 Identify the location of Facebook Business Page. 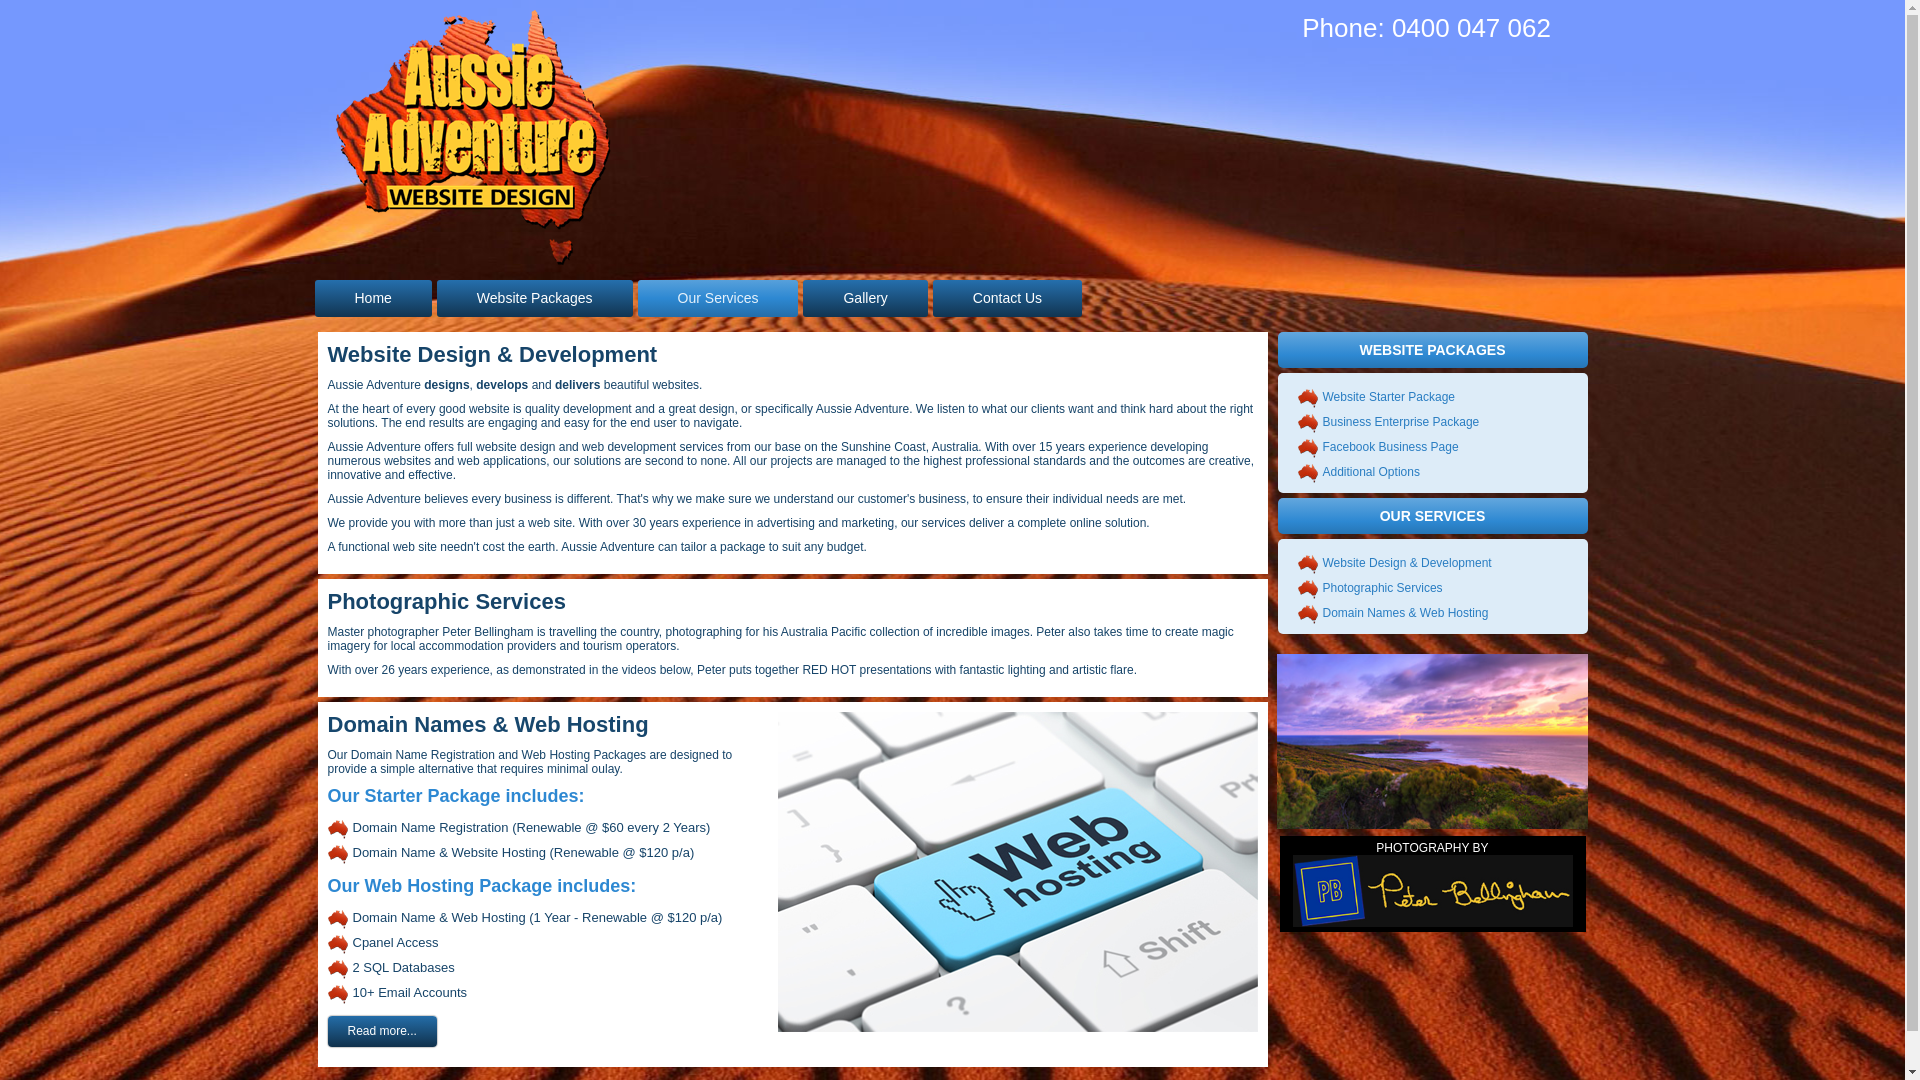
(1390, 447).